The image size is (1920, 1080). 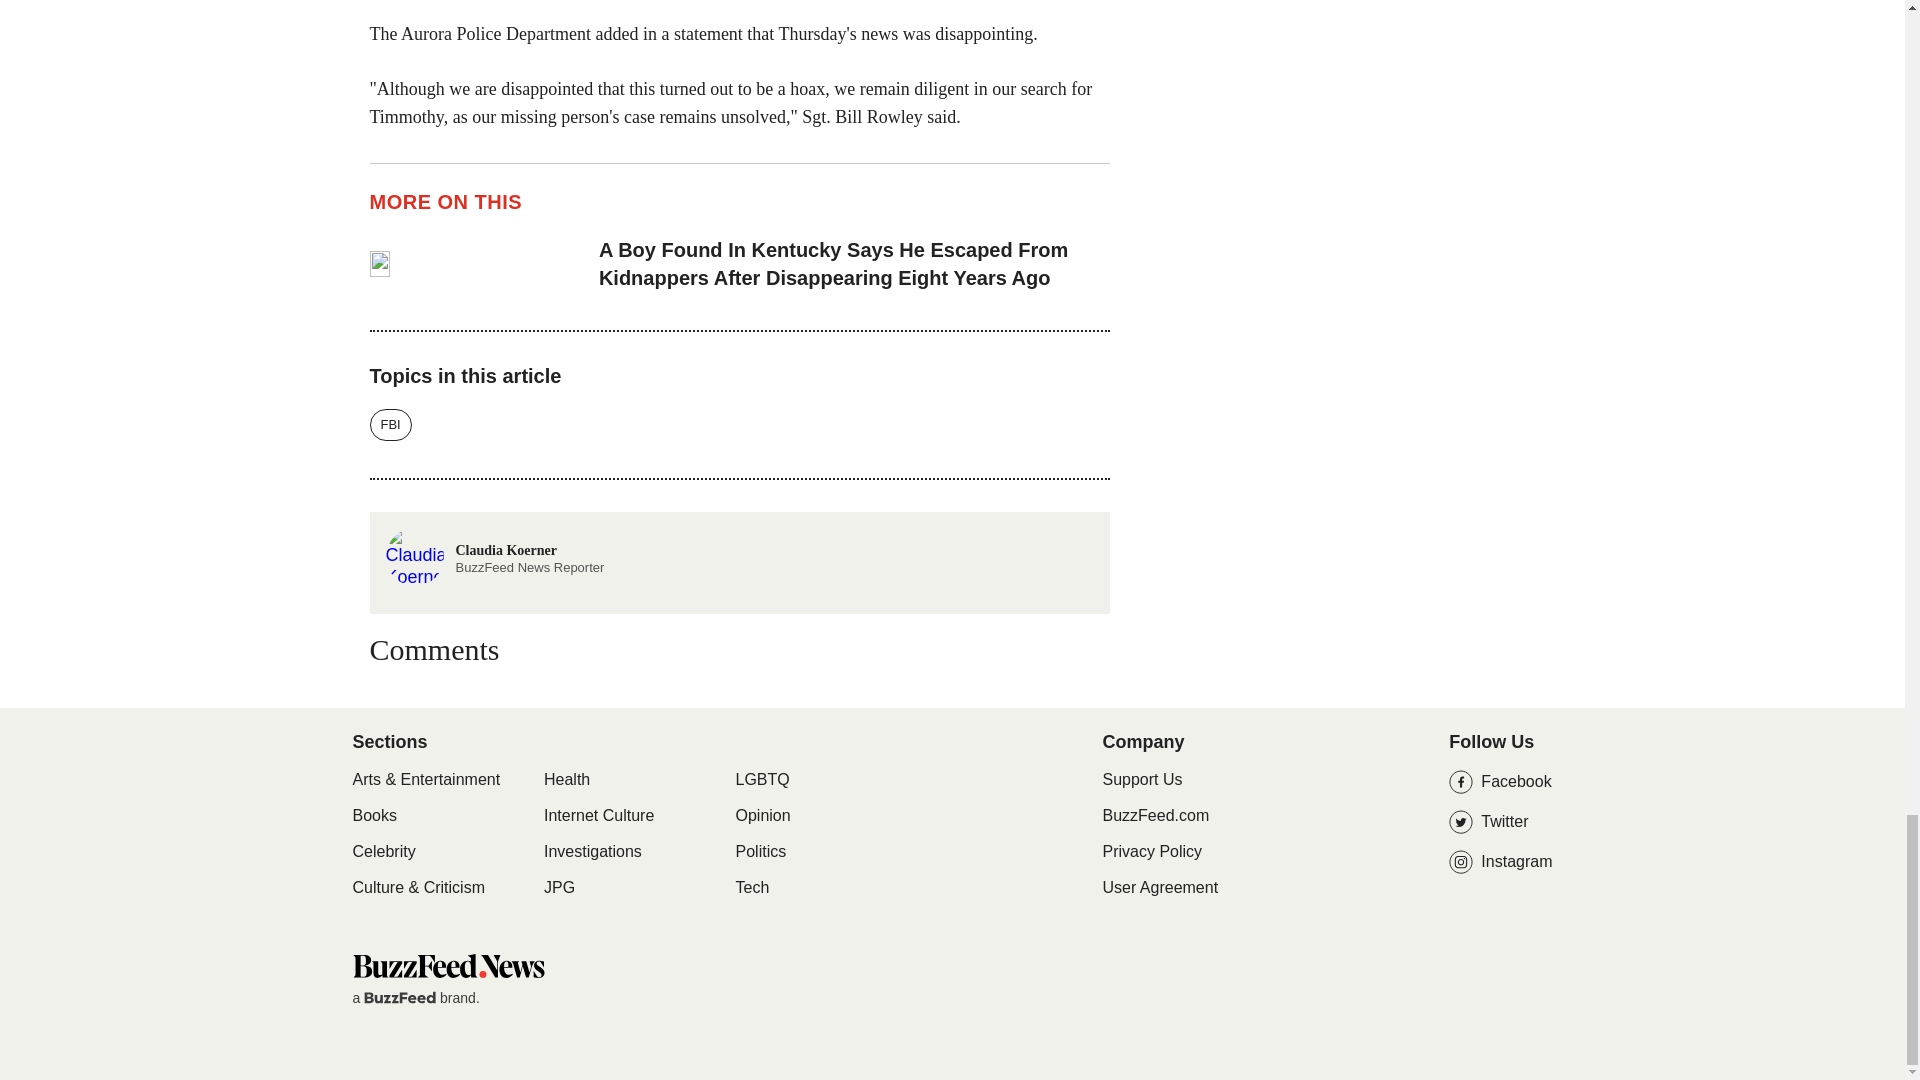 I want to click on BuzzFeed, so click(x=400, y=998).